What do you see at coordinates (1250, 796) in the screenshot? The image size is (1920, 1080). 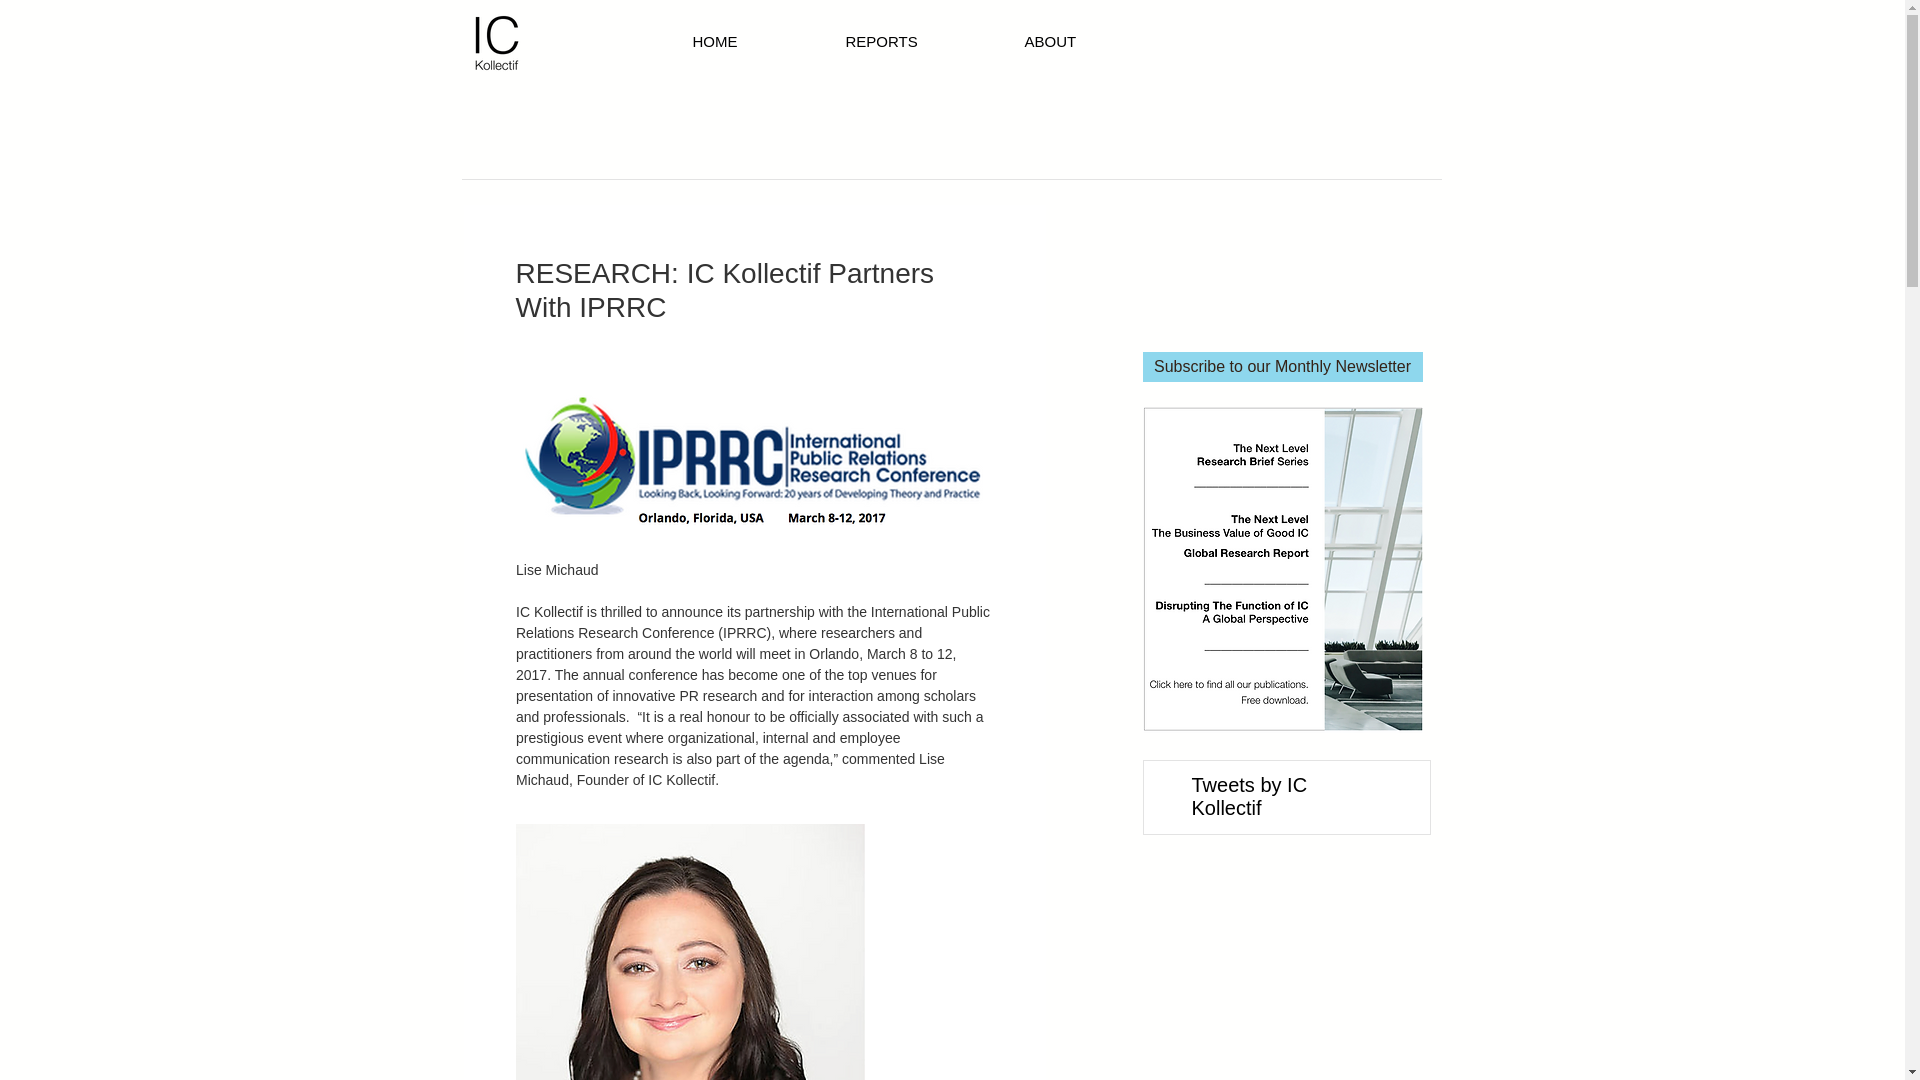 I see `Tweets by IC Kollectif` at bounding box center [1250, 796].